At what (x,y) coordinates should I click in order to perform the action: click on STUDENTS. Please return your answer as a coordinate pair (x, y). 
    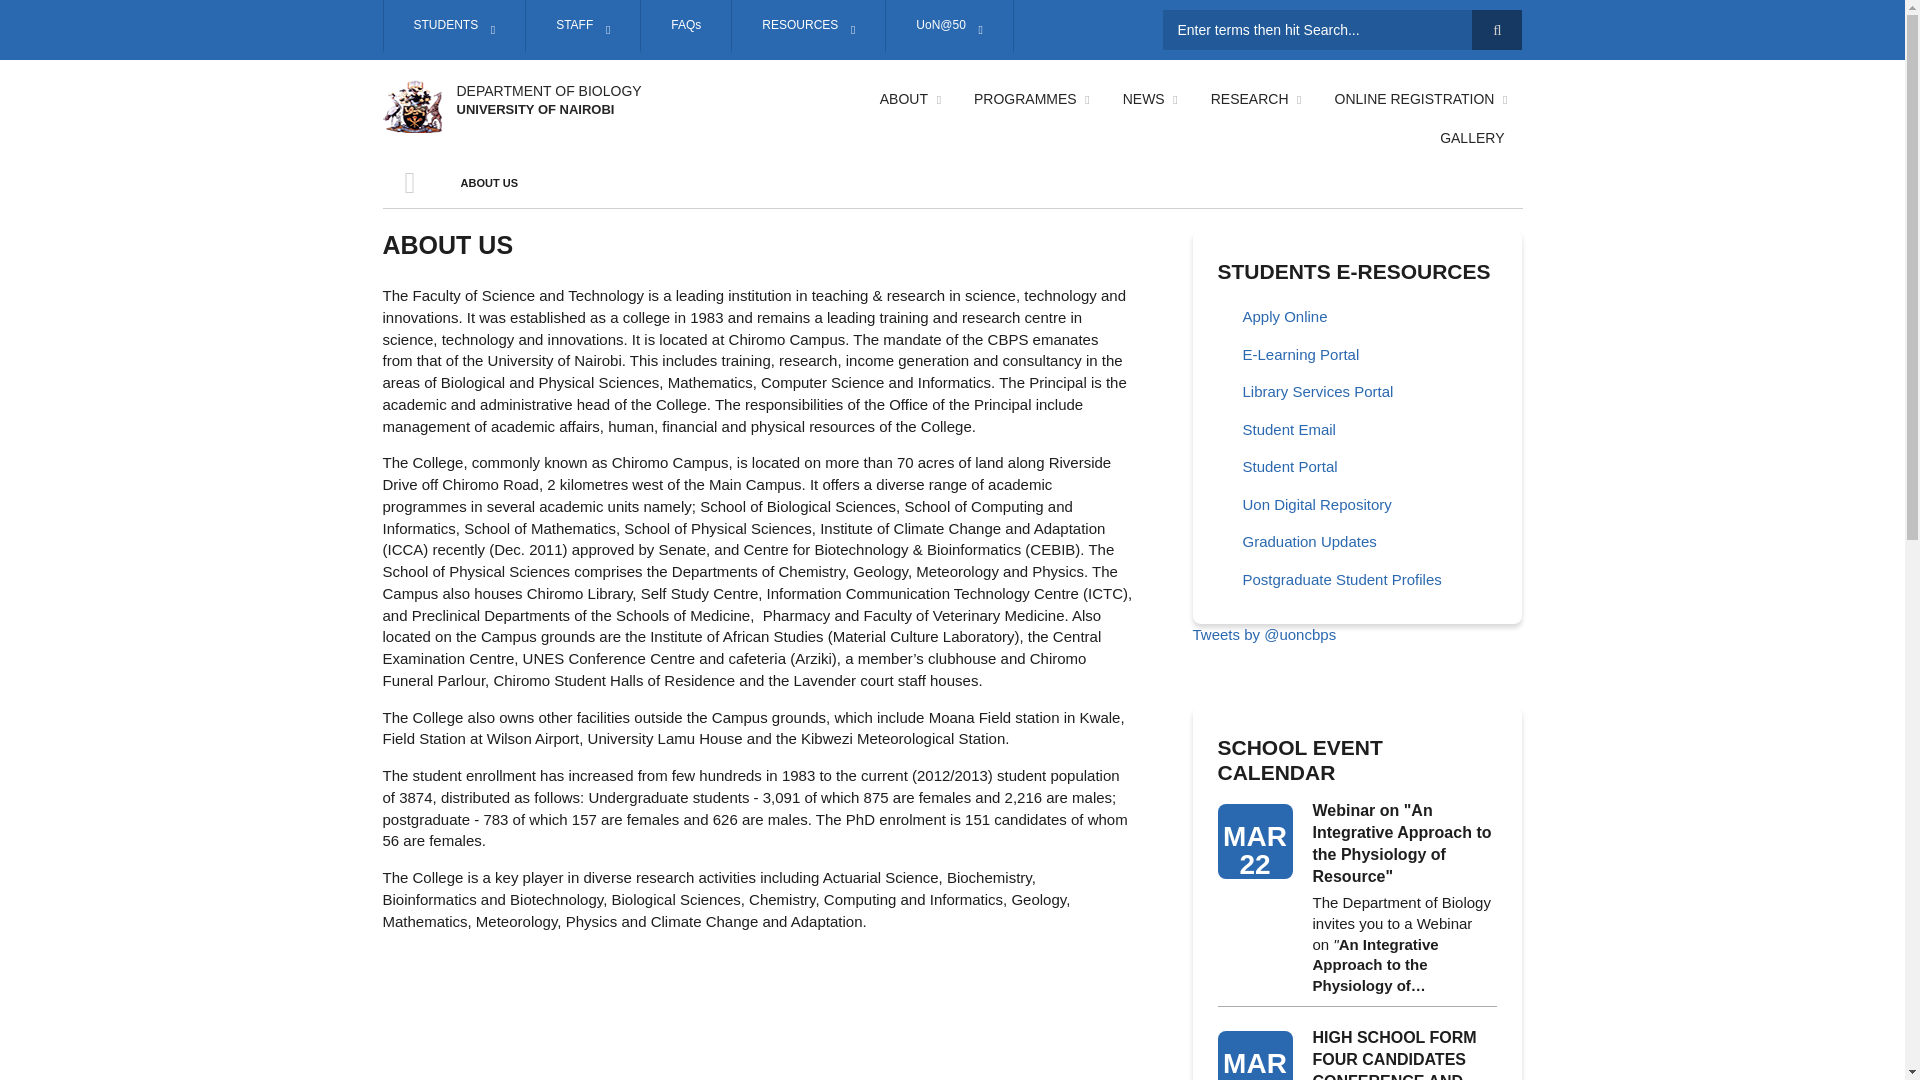
    Looking at the image, I should click on (453, 27).